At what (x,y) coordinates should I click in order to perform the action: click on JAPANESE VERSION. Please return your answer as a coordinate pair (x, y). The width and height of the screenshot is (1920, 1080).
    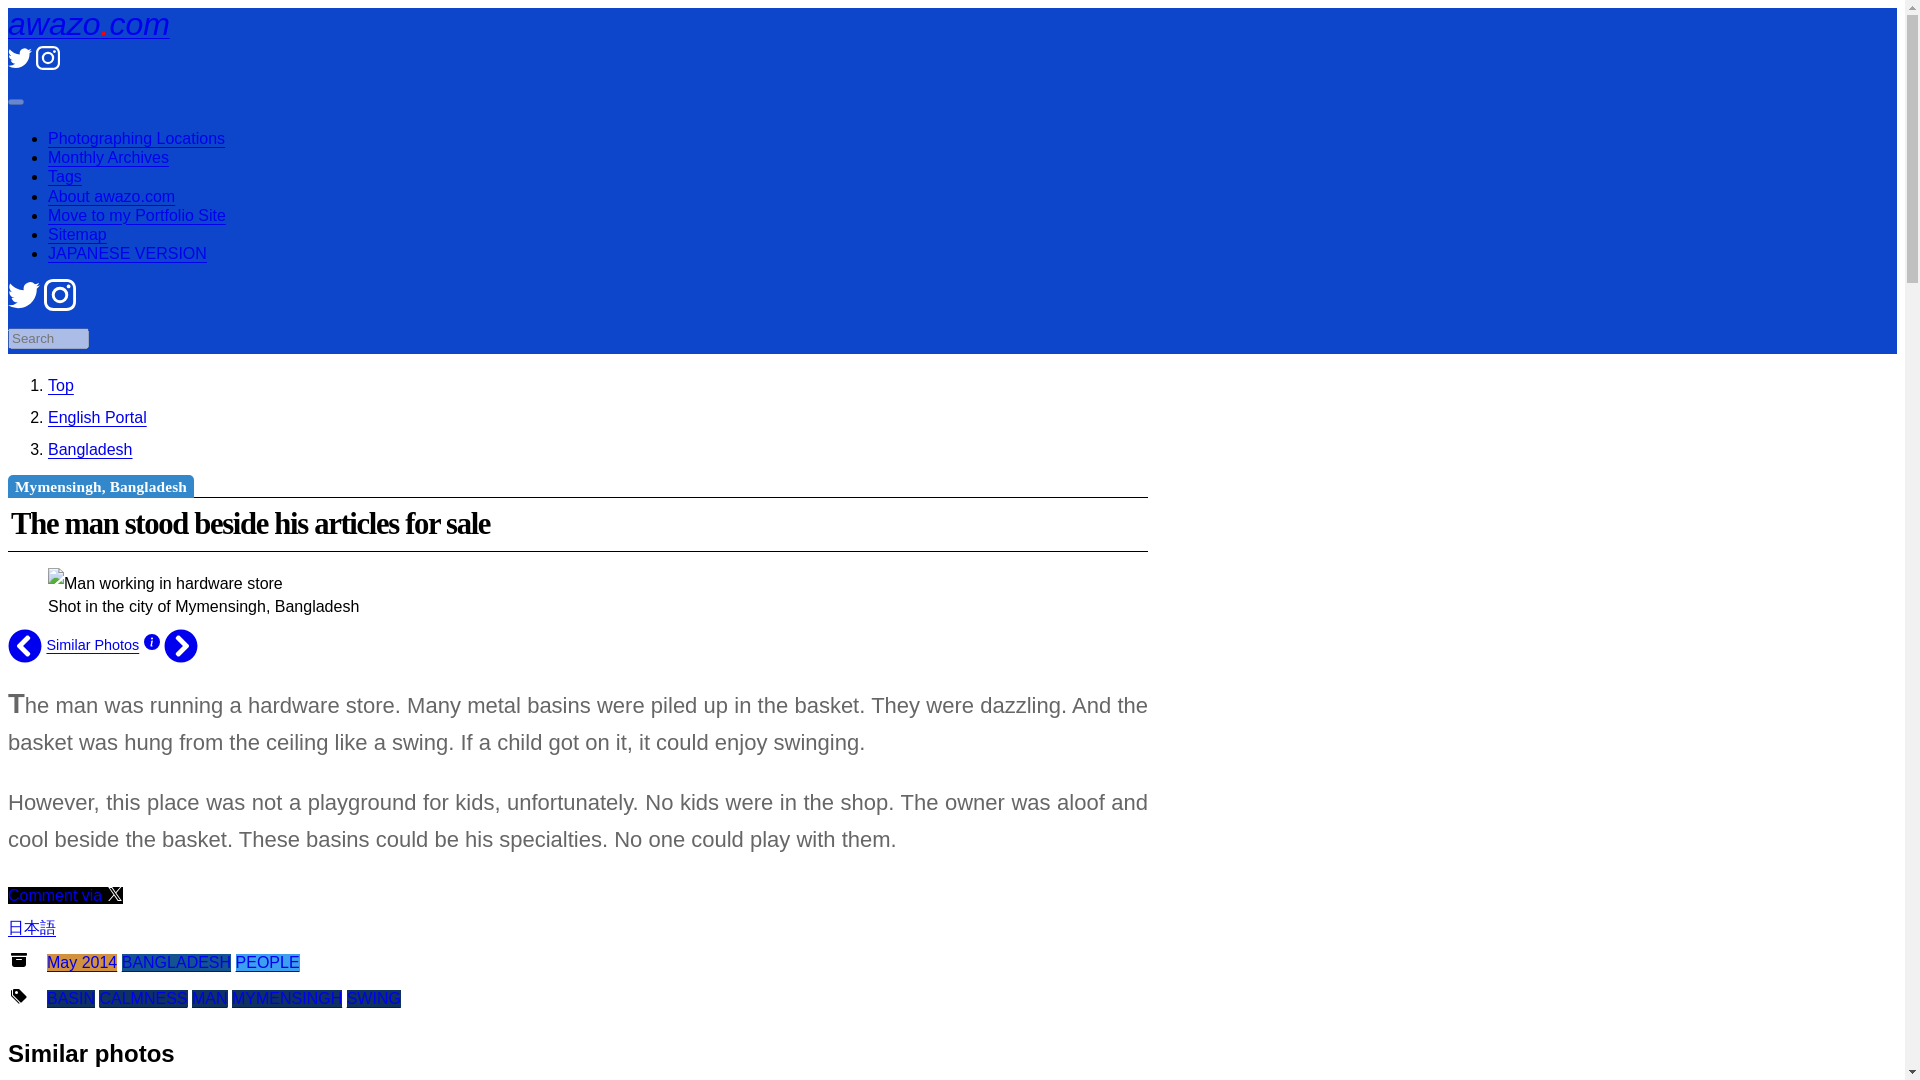
    Looking at the image, I should click on (128, 254).